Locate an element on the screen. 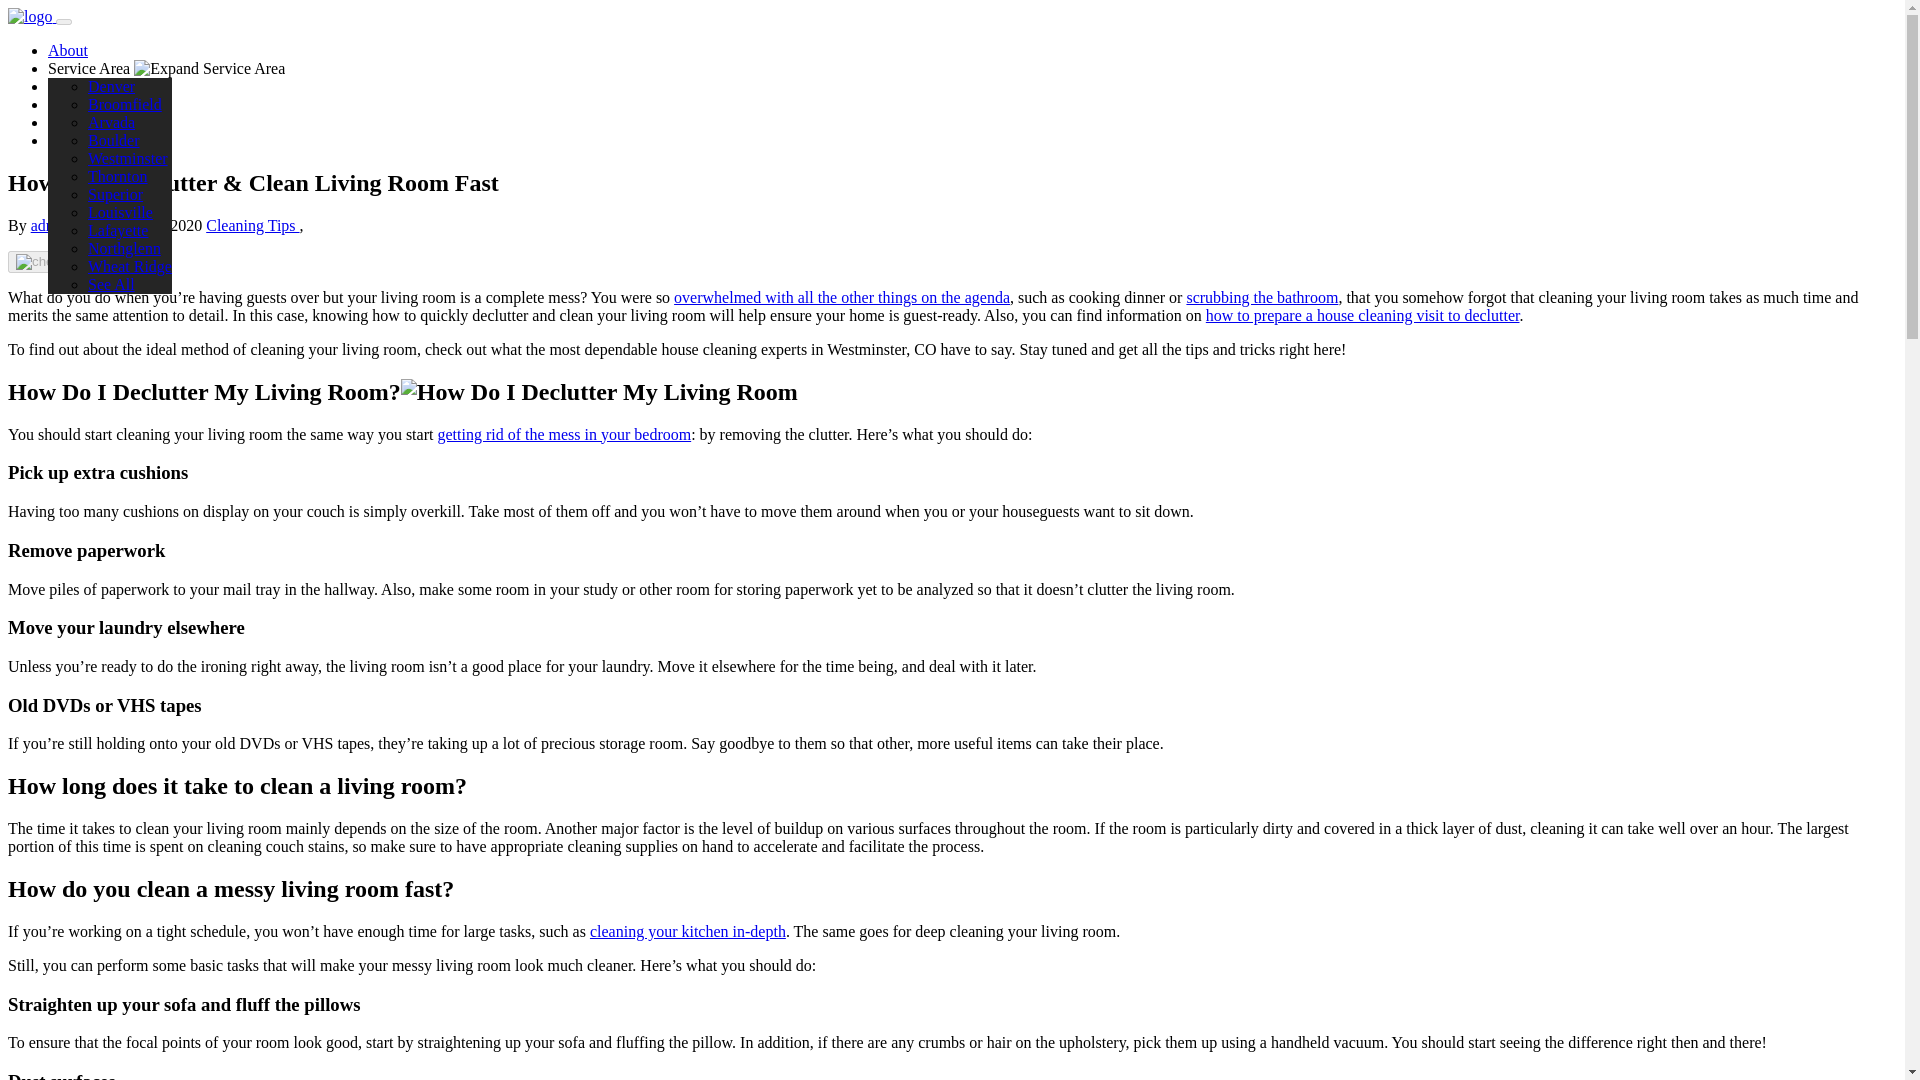  Service Area is located at coordinates (166, 68).